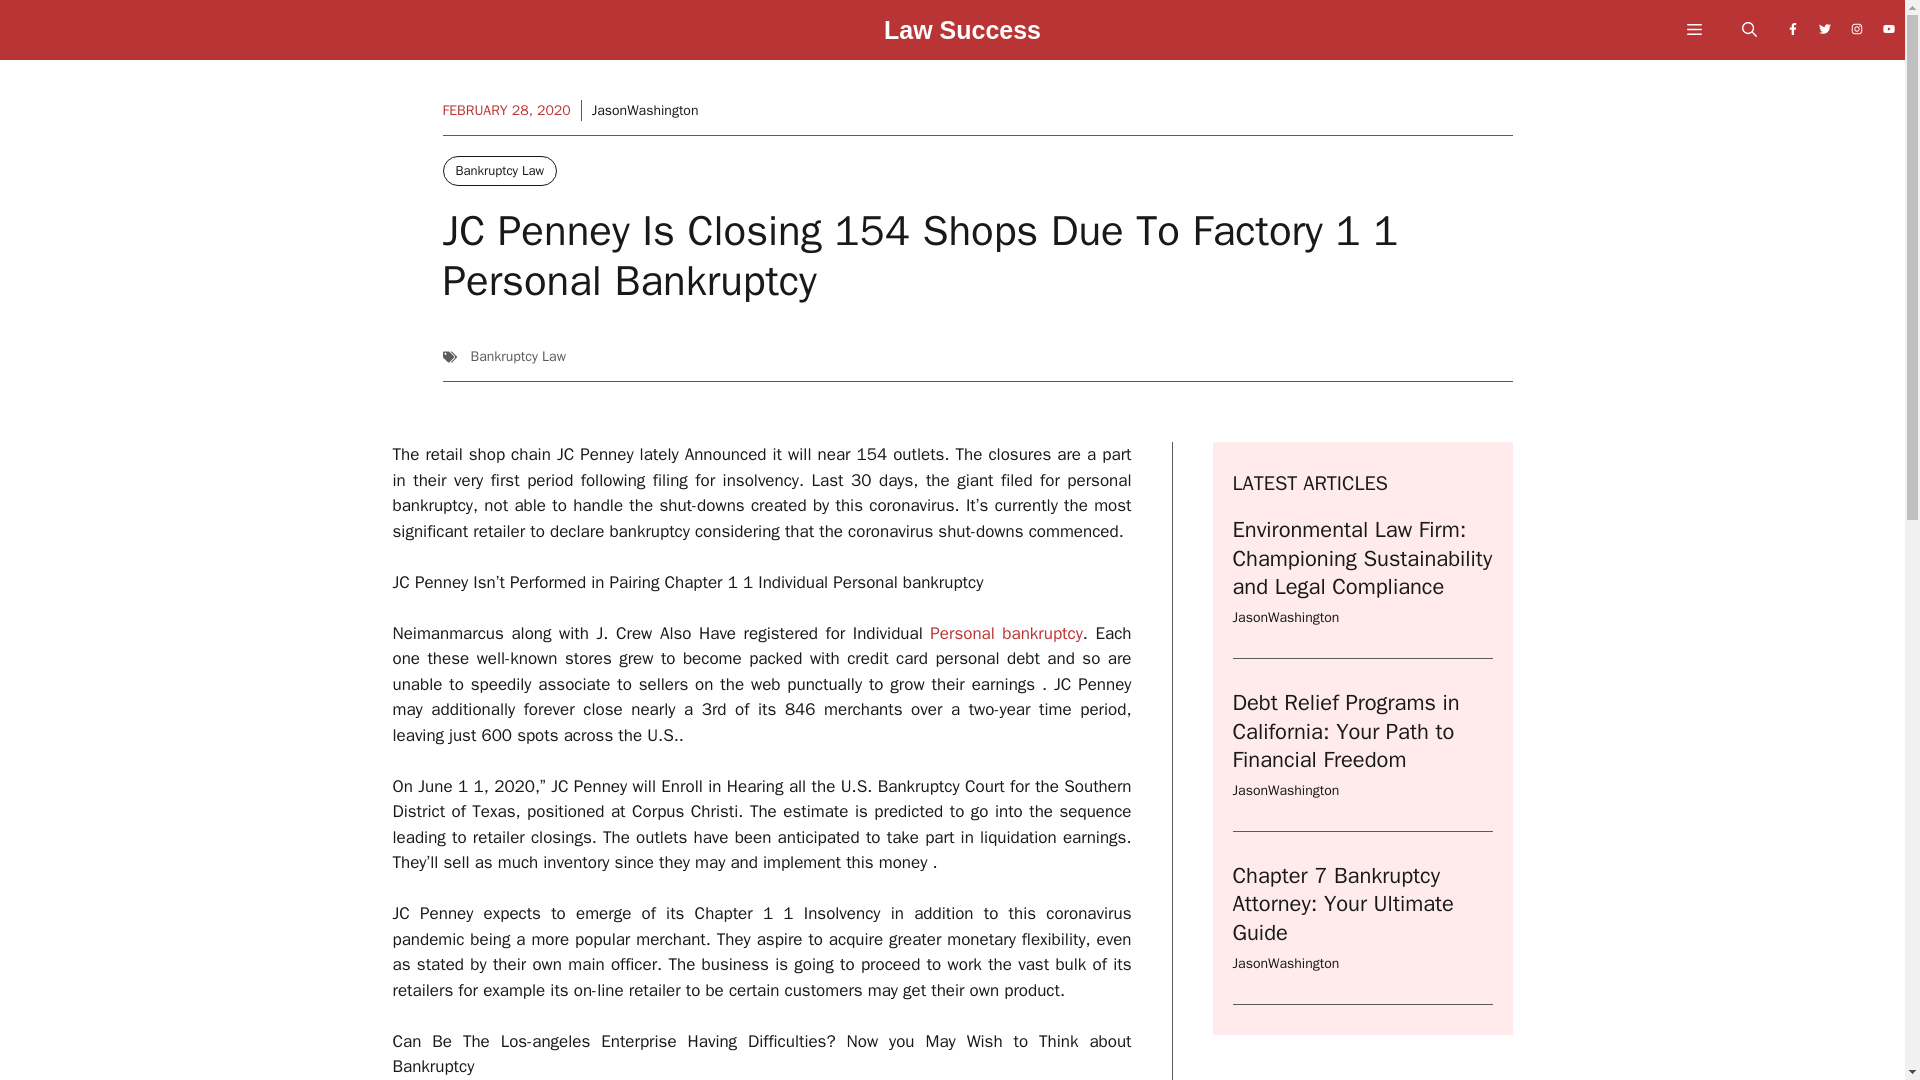  What do you see at coordinates (1285, 790) in the screenshot?
I see `JasonWashington` at bounding box center [1285, 790].